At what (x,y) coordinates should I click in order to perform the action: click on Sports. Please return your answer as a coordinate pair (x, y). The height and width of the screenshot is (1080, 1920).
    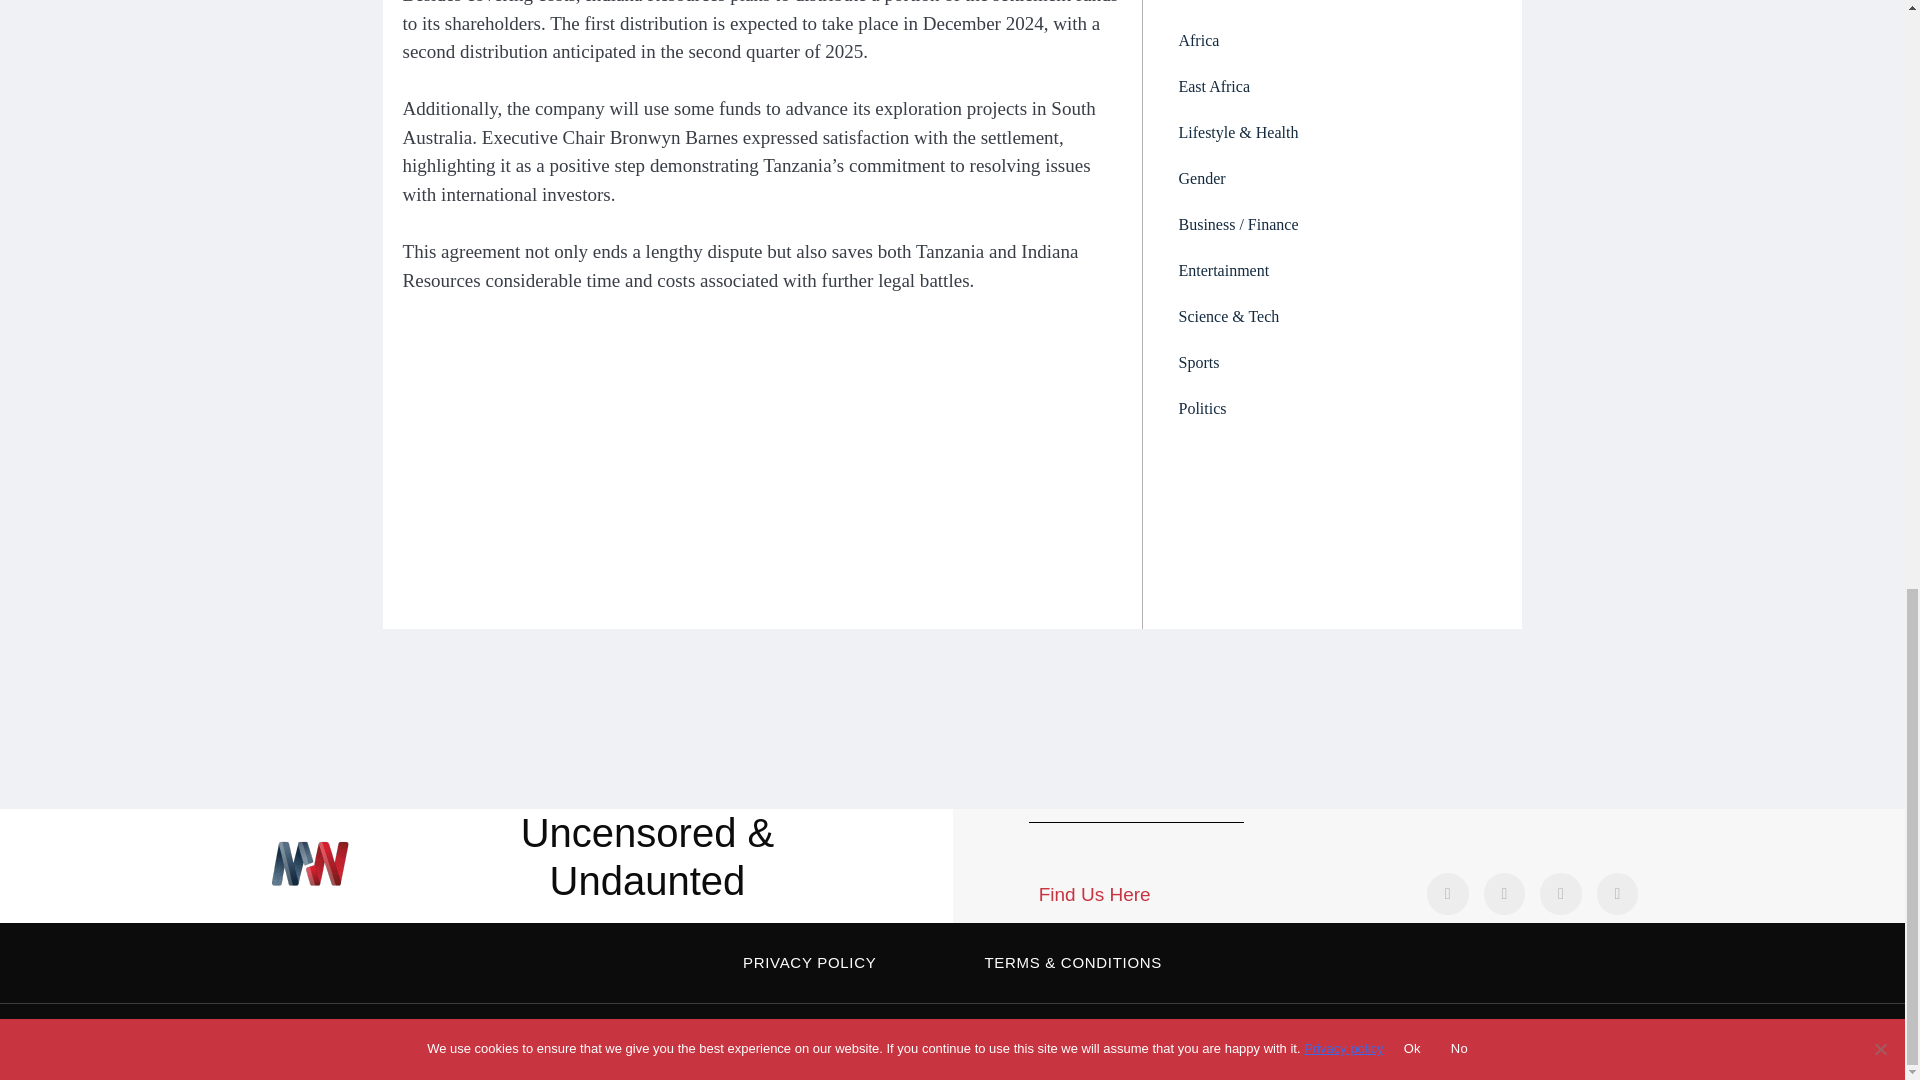
    Looking at the image, I should click on (1332, 362).